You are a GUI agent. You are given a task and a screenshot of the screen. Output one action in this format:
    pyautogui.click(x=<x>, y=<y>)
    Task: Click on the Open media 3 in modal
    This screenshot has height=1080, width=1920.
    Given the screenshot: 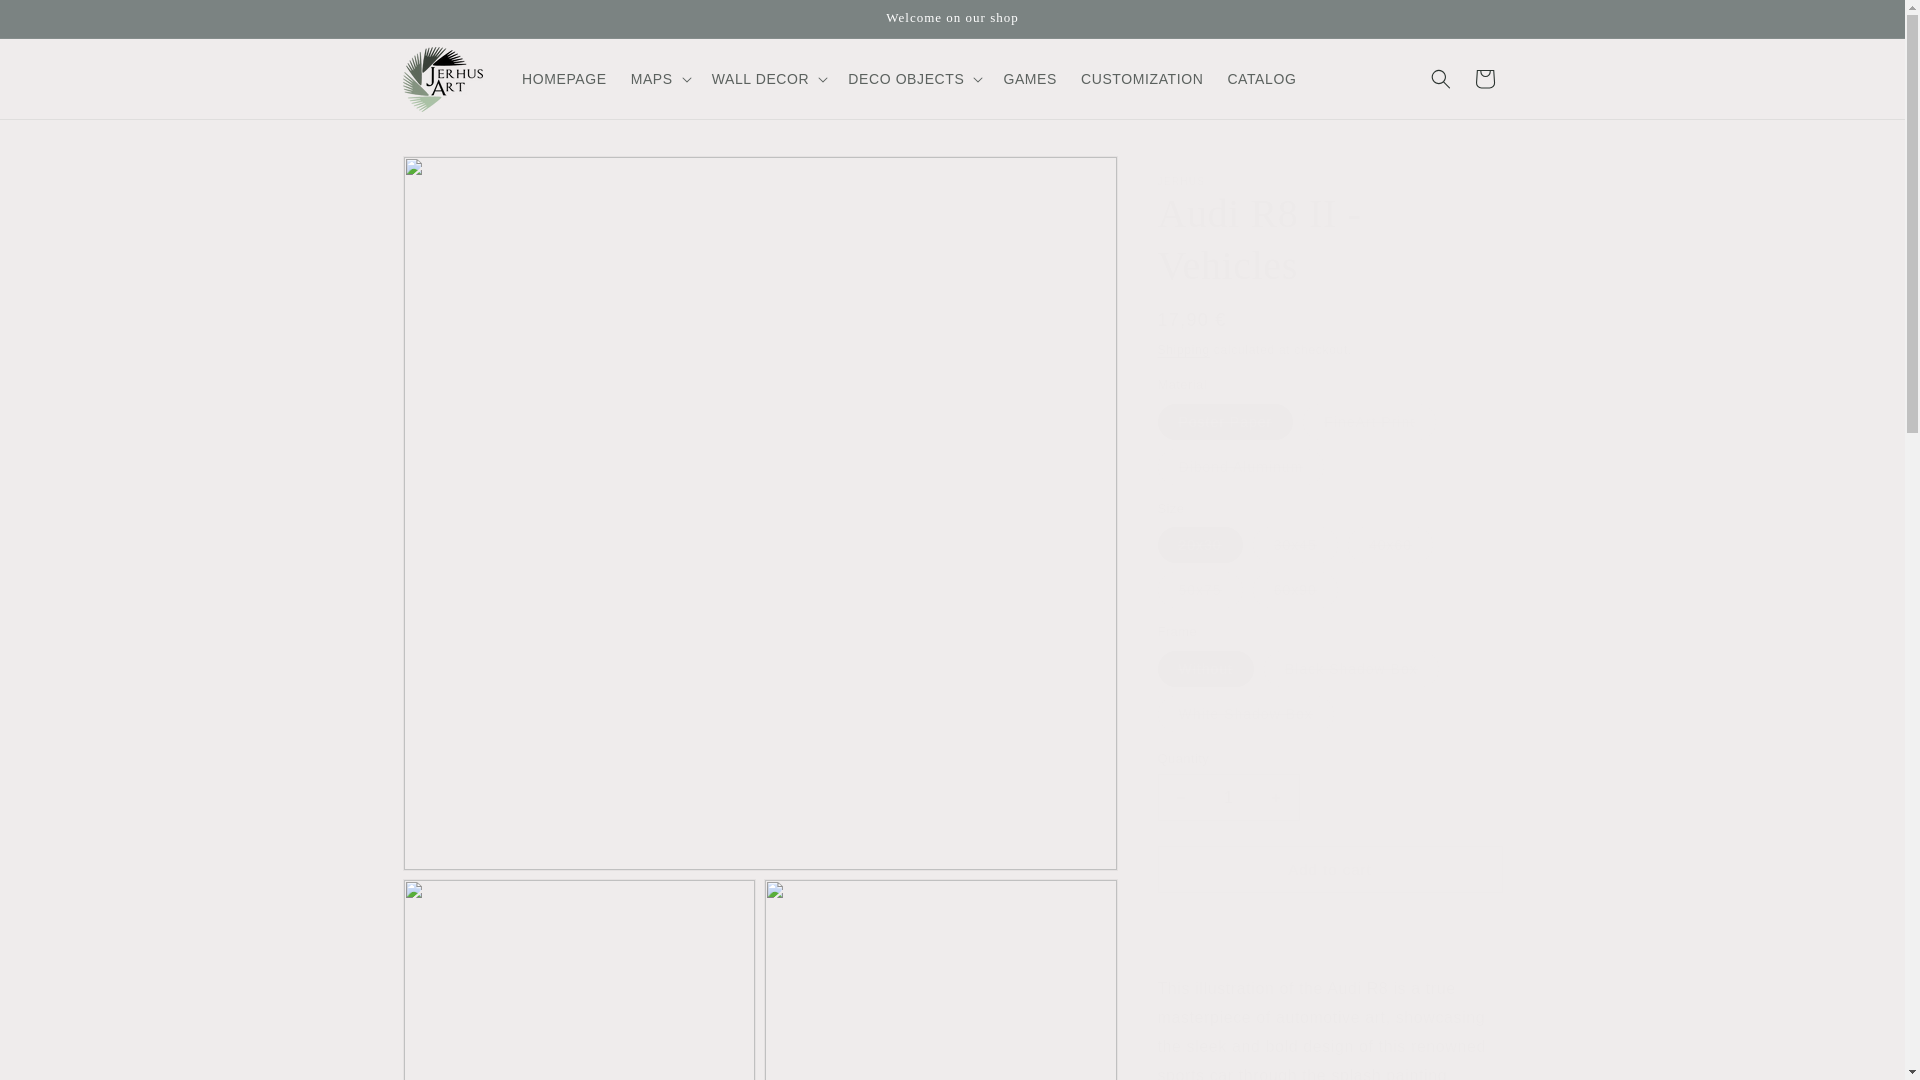 What is the action you would take?
    pyautogui.click(x=940, y=980)
    